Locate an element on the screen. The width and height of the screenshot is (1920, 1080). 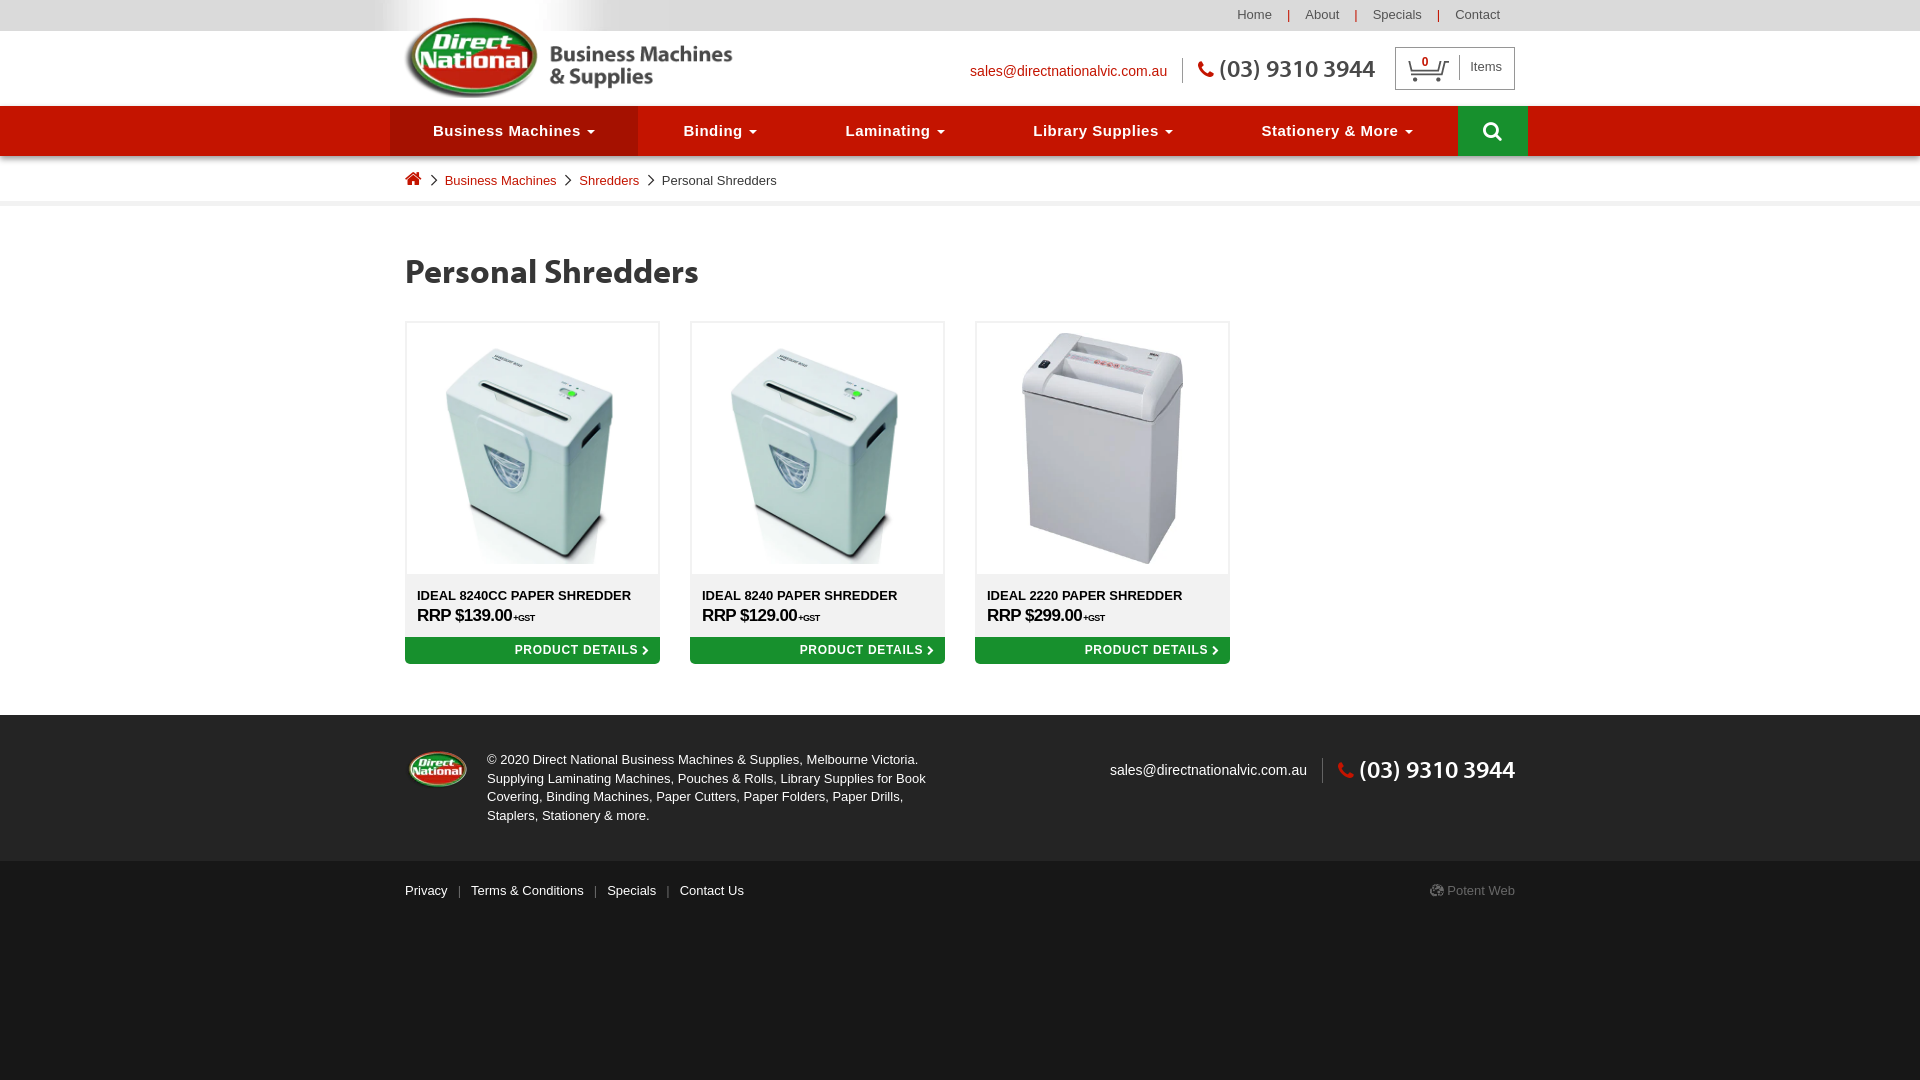
Staplers is located at coordinates (511, 816).